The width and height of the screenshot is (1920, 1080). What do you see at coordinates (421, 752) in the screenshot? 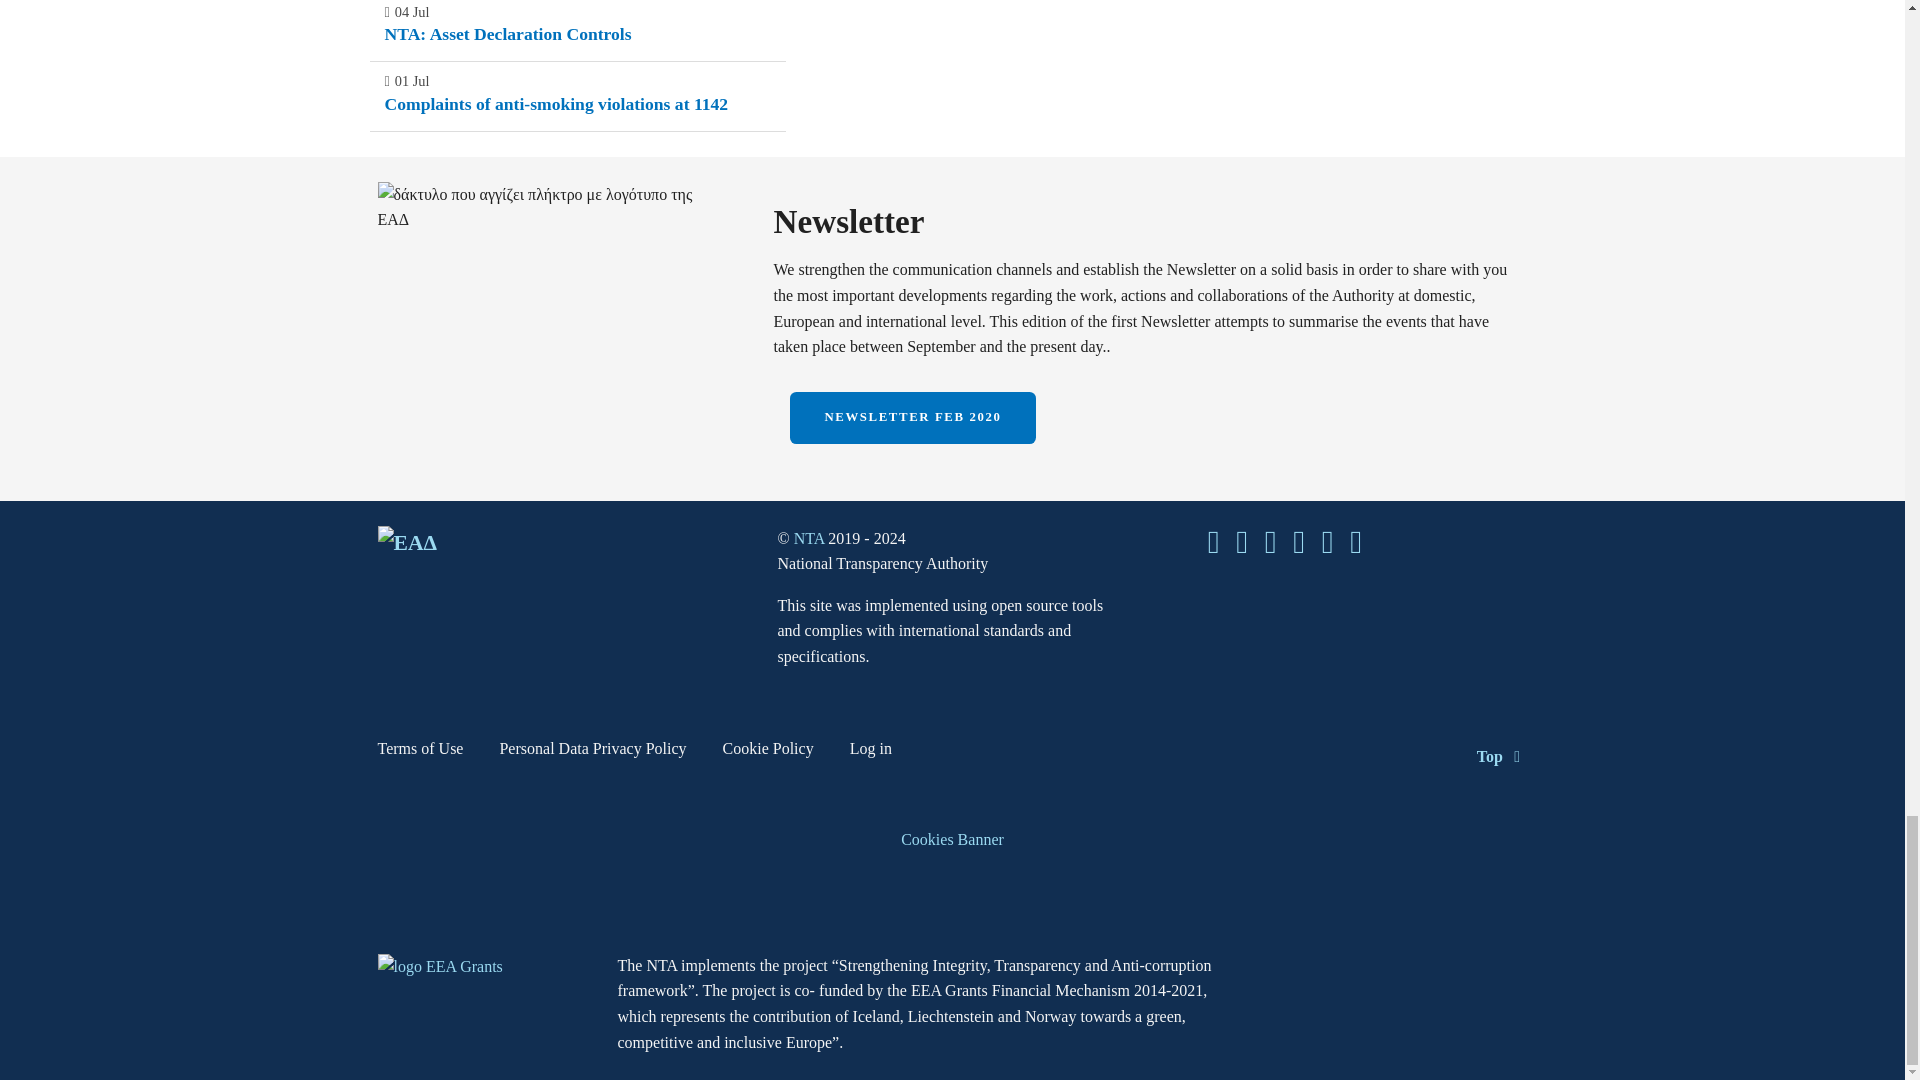
I see ` Terms of Use ` at bounding box center [421, 752].